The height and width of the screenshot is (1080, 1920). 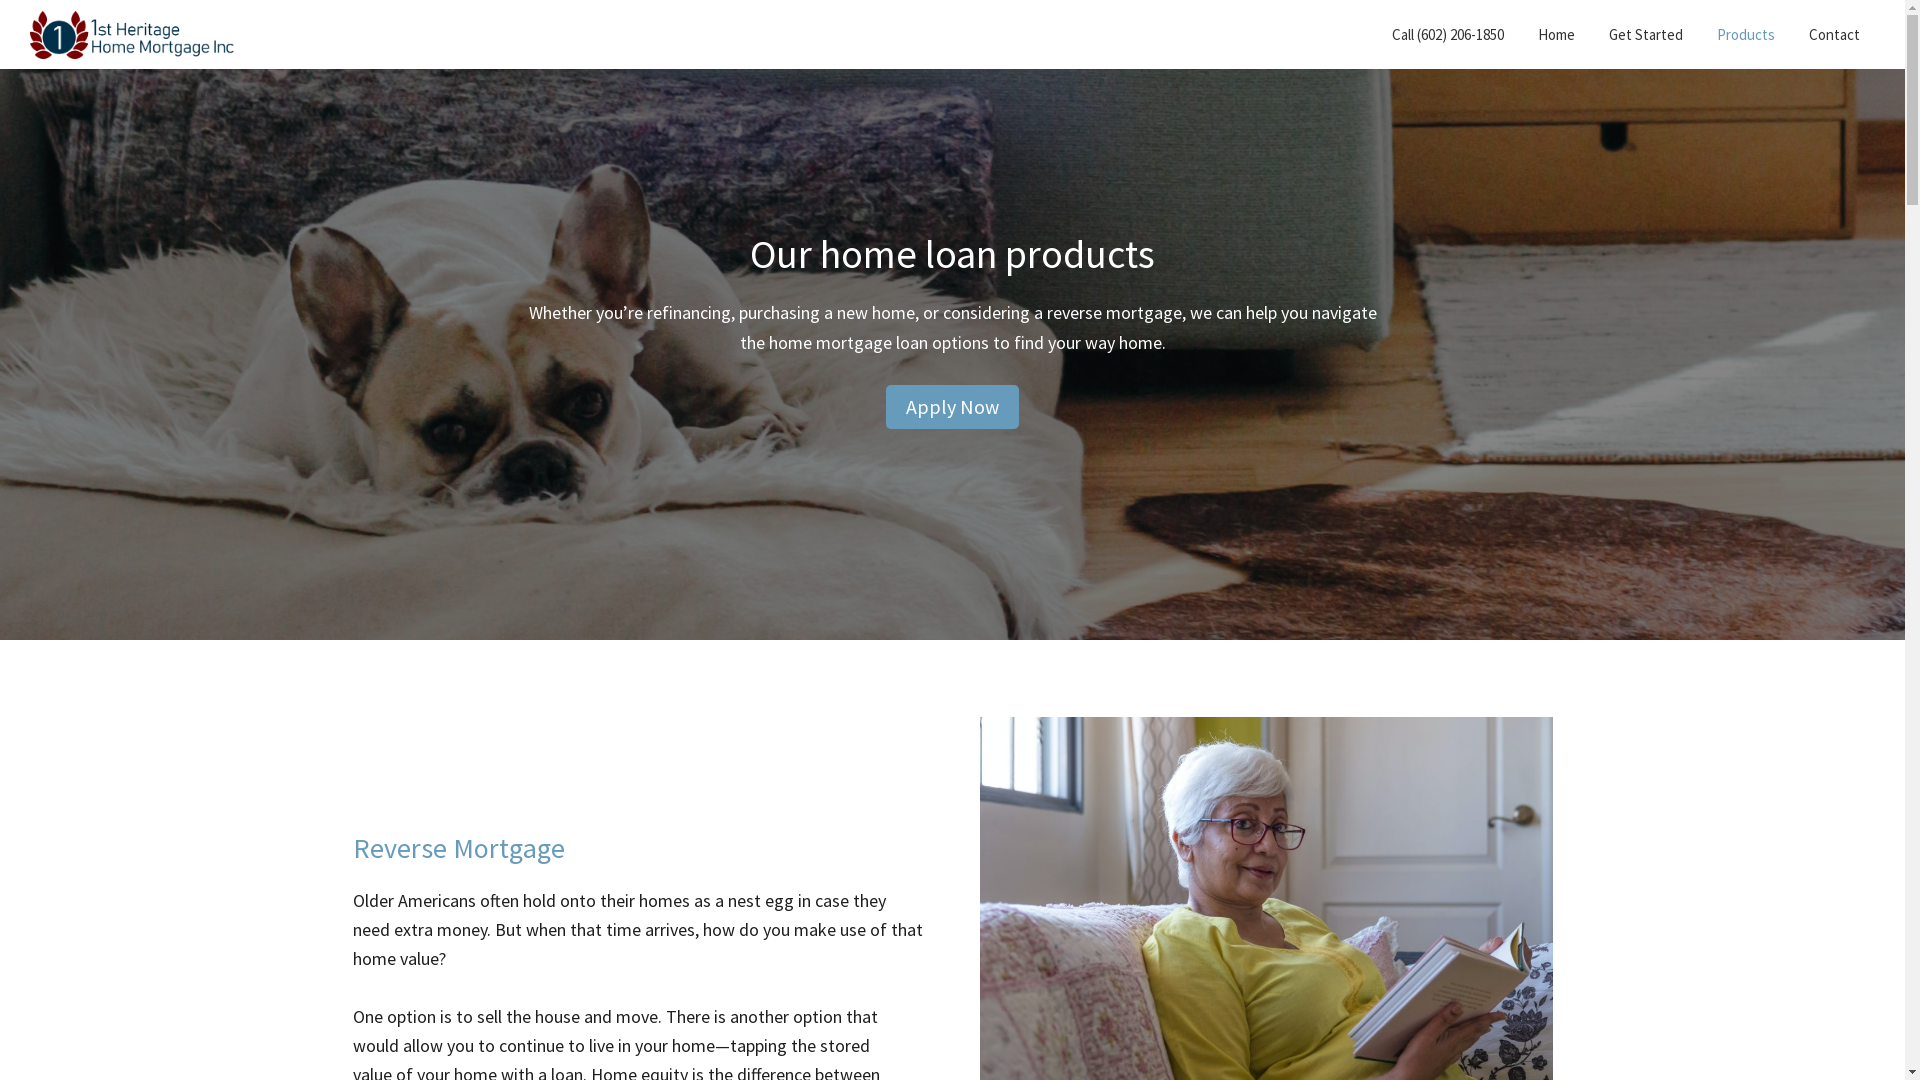 What do you see at coordinates (952, 406) in the screenshot?
I see `Apply Now` at bounding box center [952, 406].